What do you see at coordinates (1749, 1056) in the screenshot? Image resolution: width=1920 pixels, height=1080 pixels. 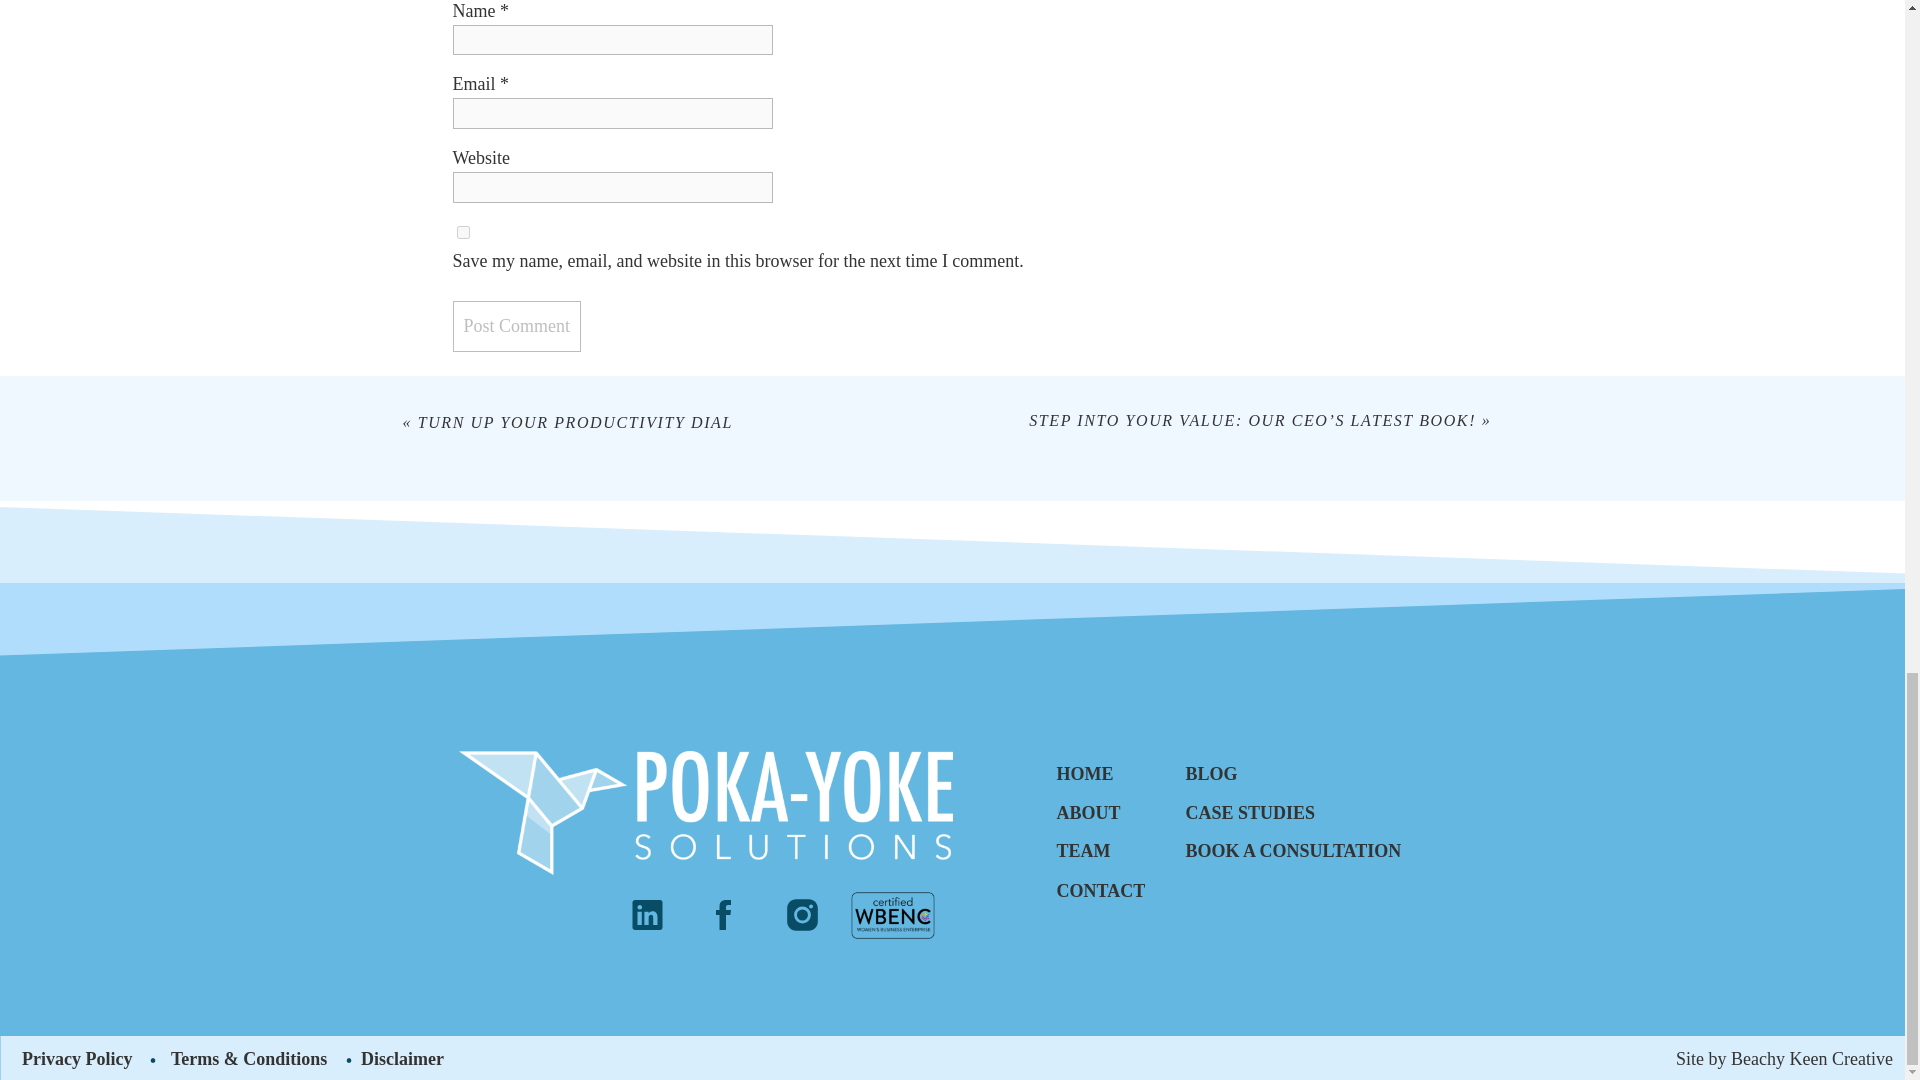 I see `Site by Beachy Keen Creative` at bounding box center [1749, 1056].